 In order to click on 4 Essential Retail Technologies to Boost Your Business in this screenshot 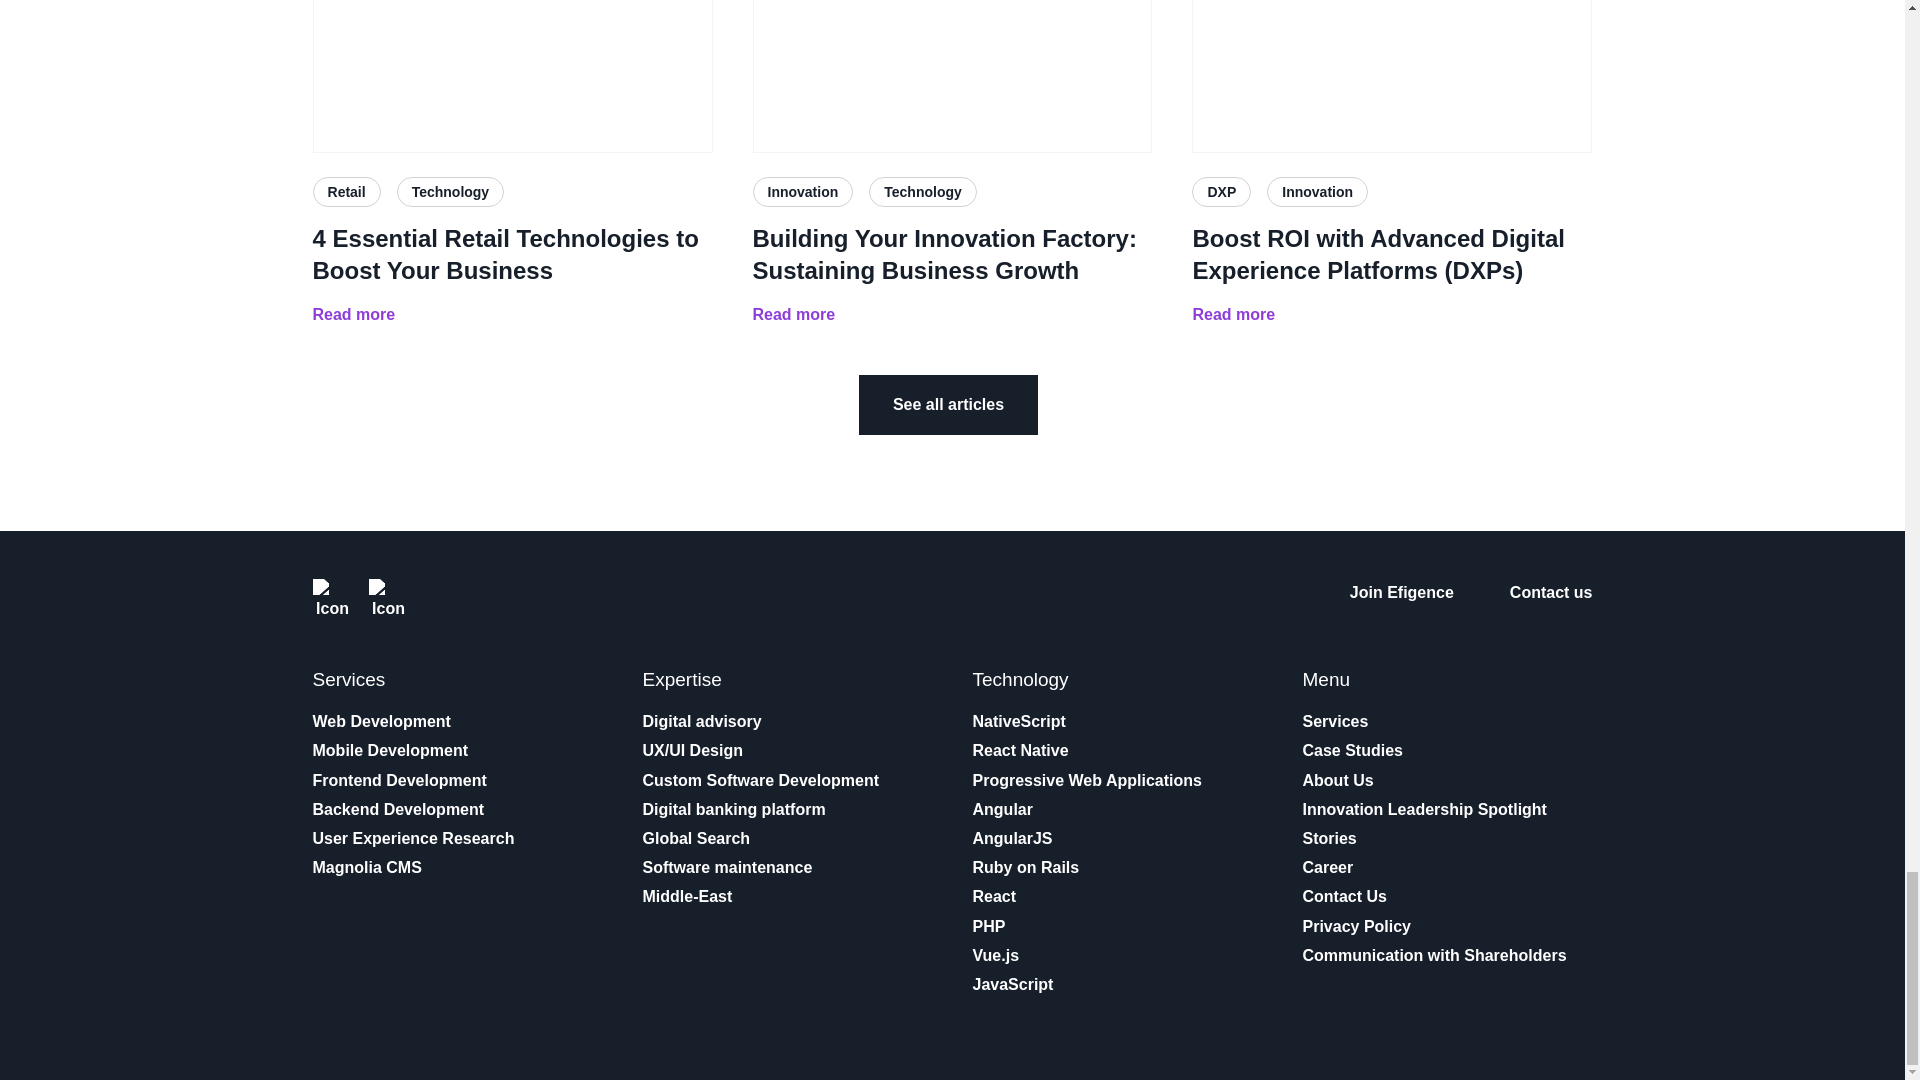, I will do `click(512, 76)`.